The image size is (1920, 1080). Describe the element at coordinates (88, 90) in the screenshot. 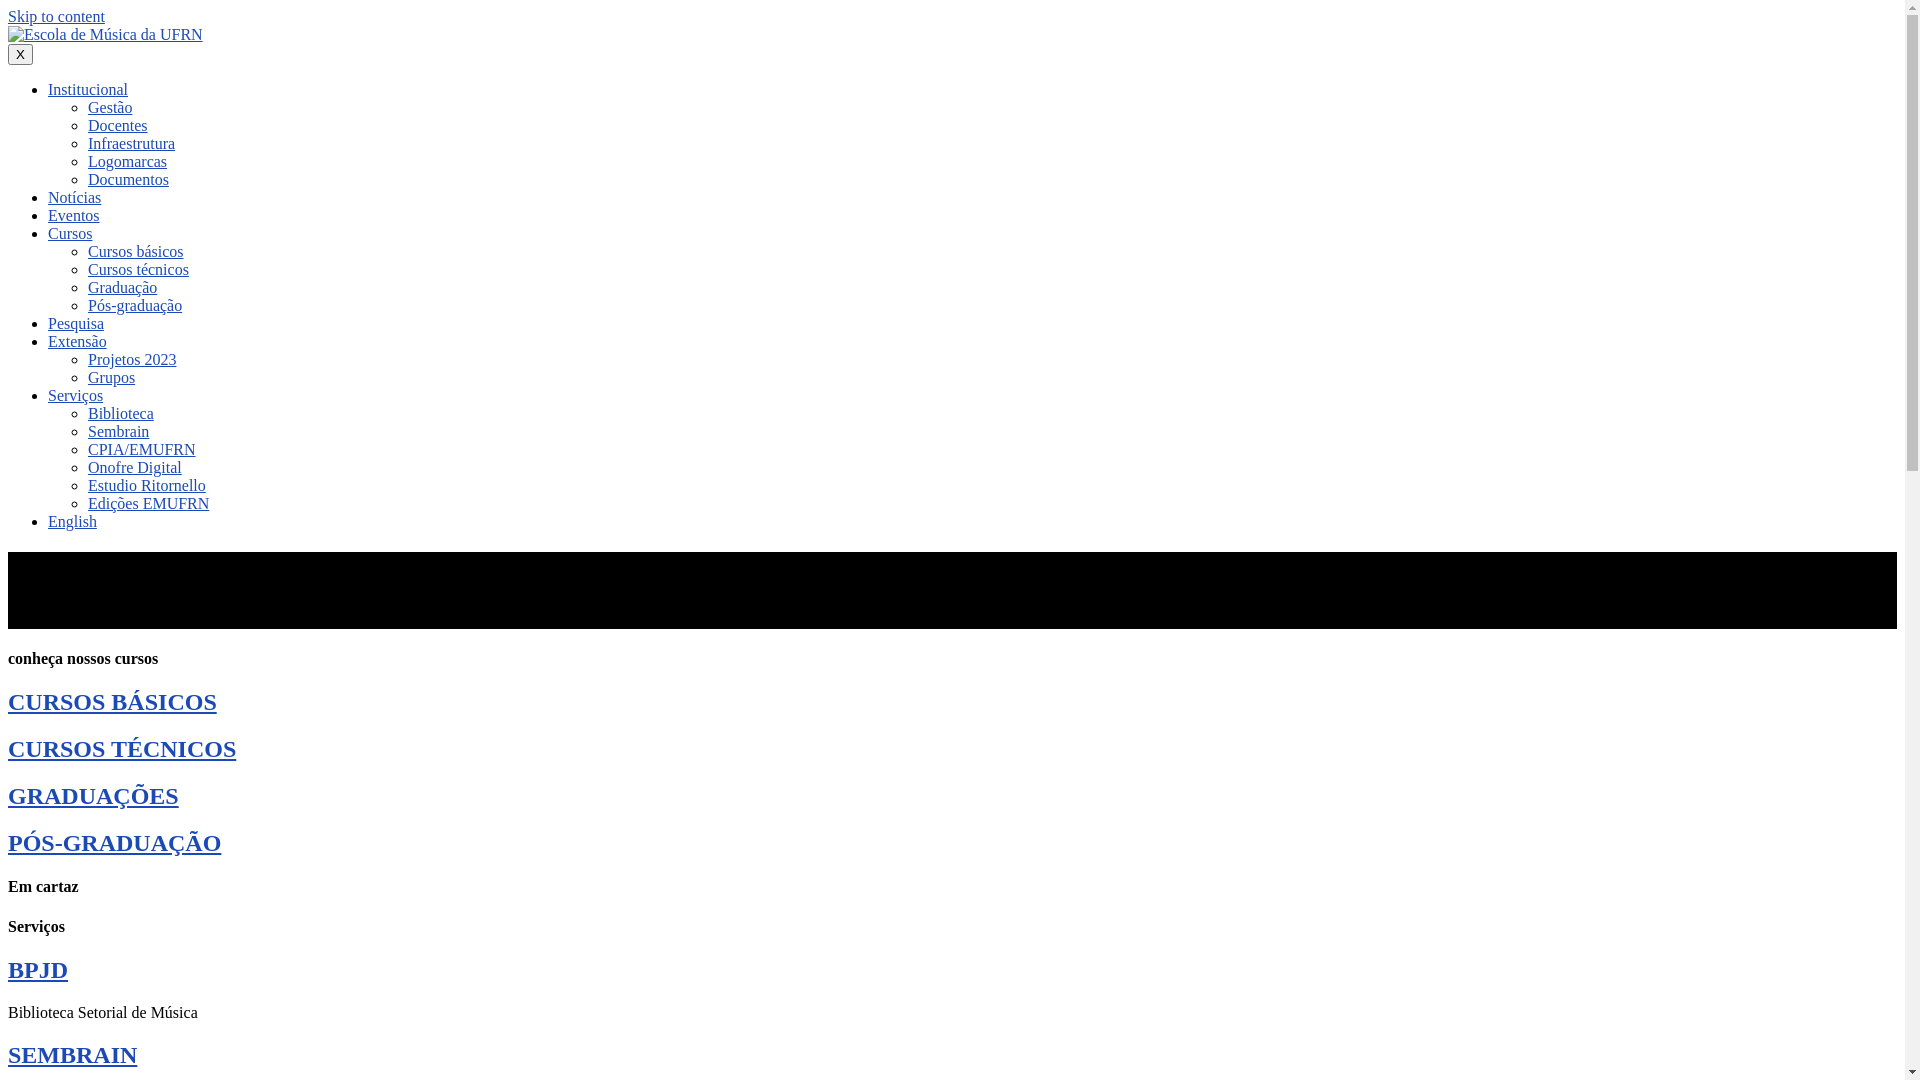

I see `Institucional` at that location.